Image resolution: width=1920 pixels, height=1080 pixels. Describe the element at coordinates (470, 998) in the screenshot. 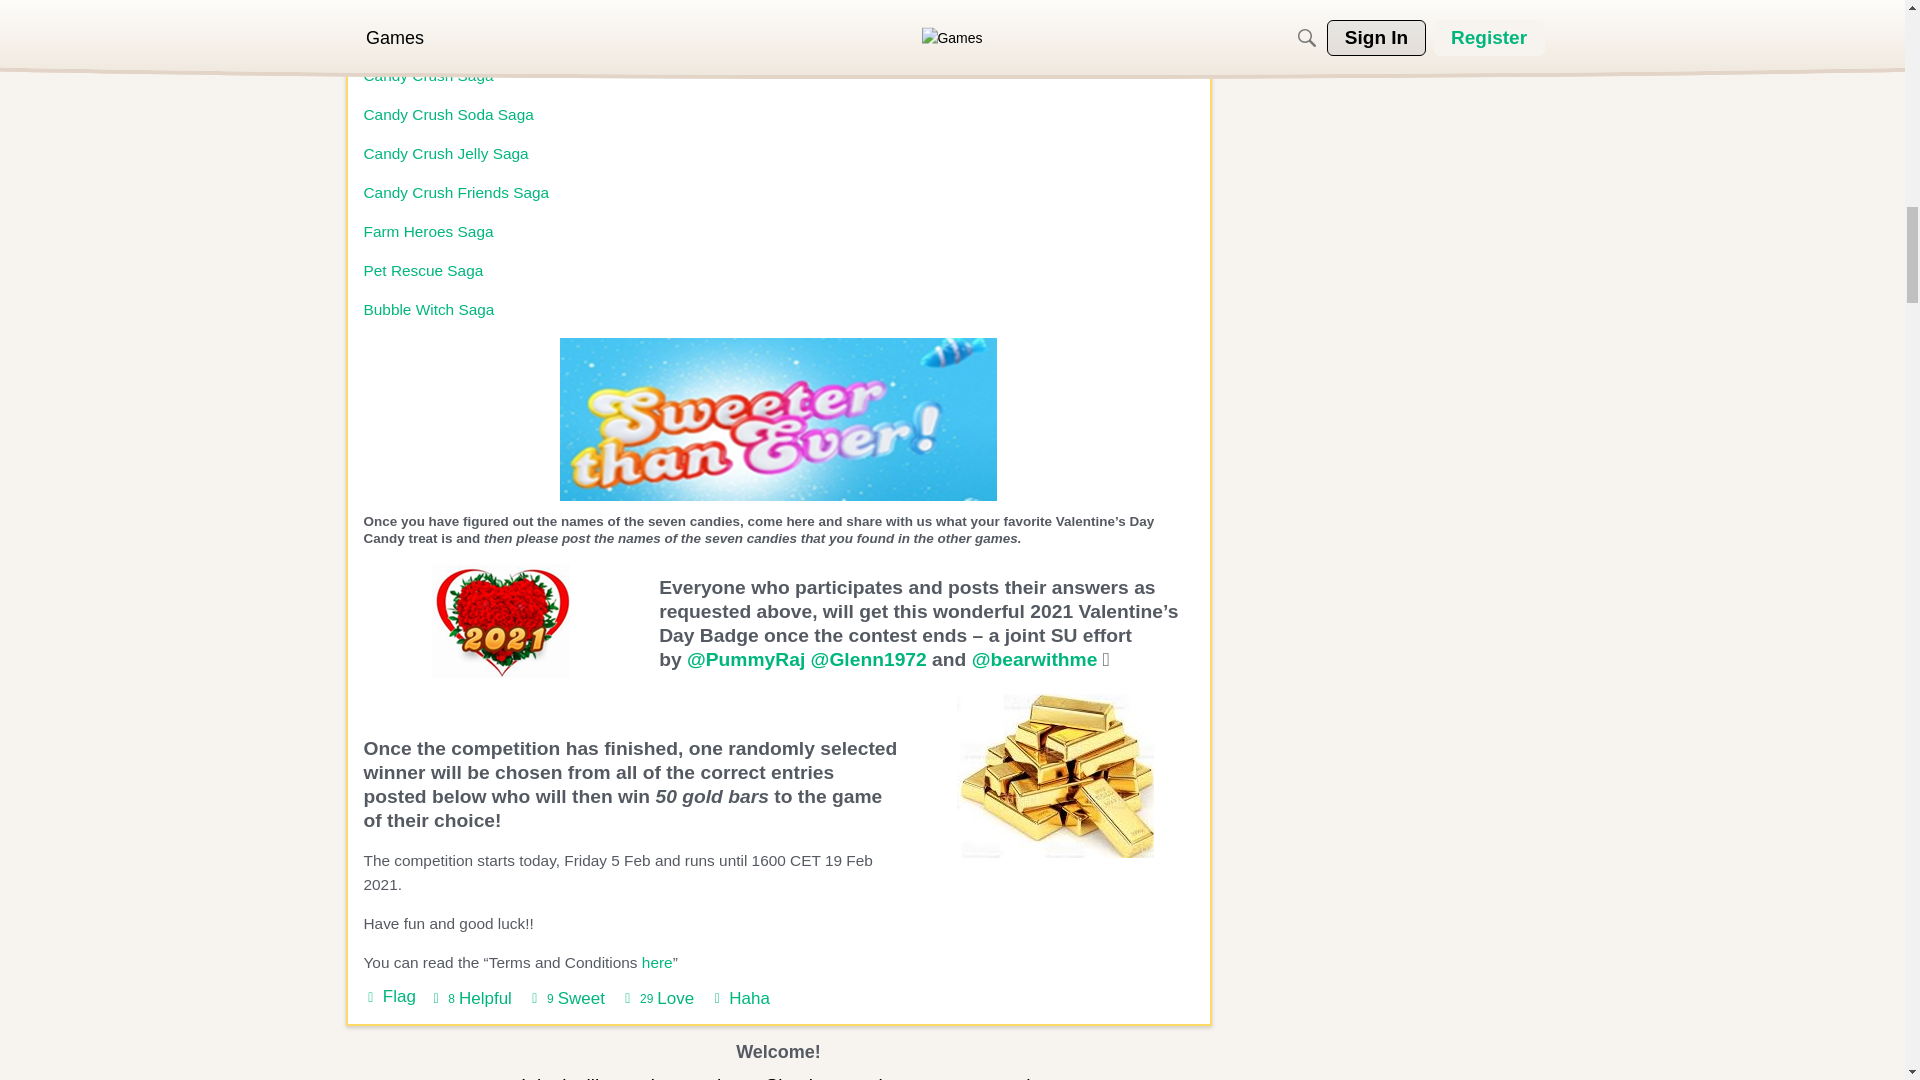

I see `Helpful` at that location.